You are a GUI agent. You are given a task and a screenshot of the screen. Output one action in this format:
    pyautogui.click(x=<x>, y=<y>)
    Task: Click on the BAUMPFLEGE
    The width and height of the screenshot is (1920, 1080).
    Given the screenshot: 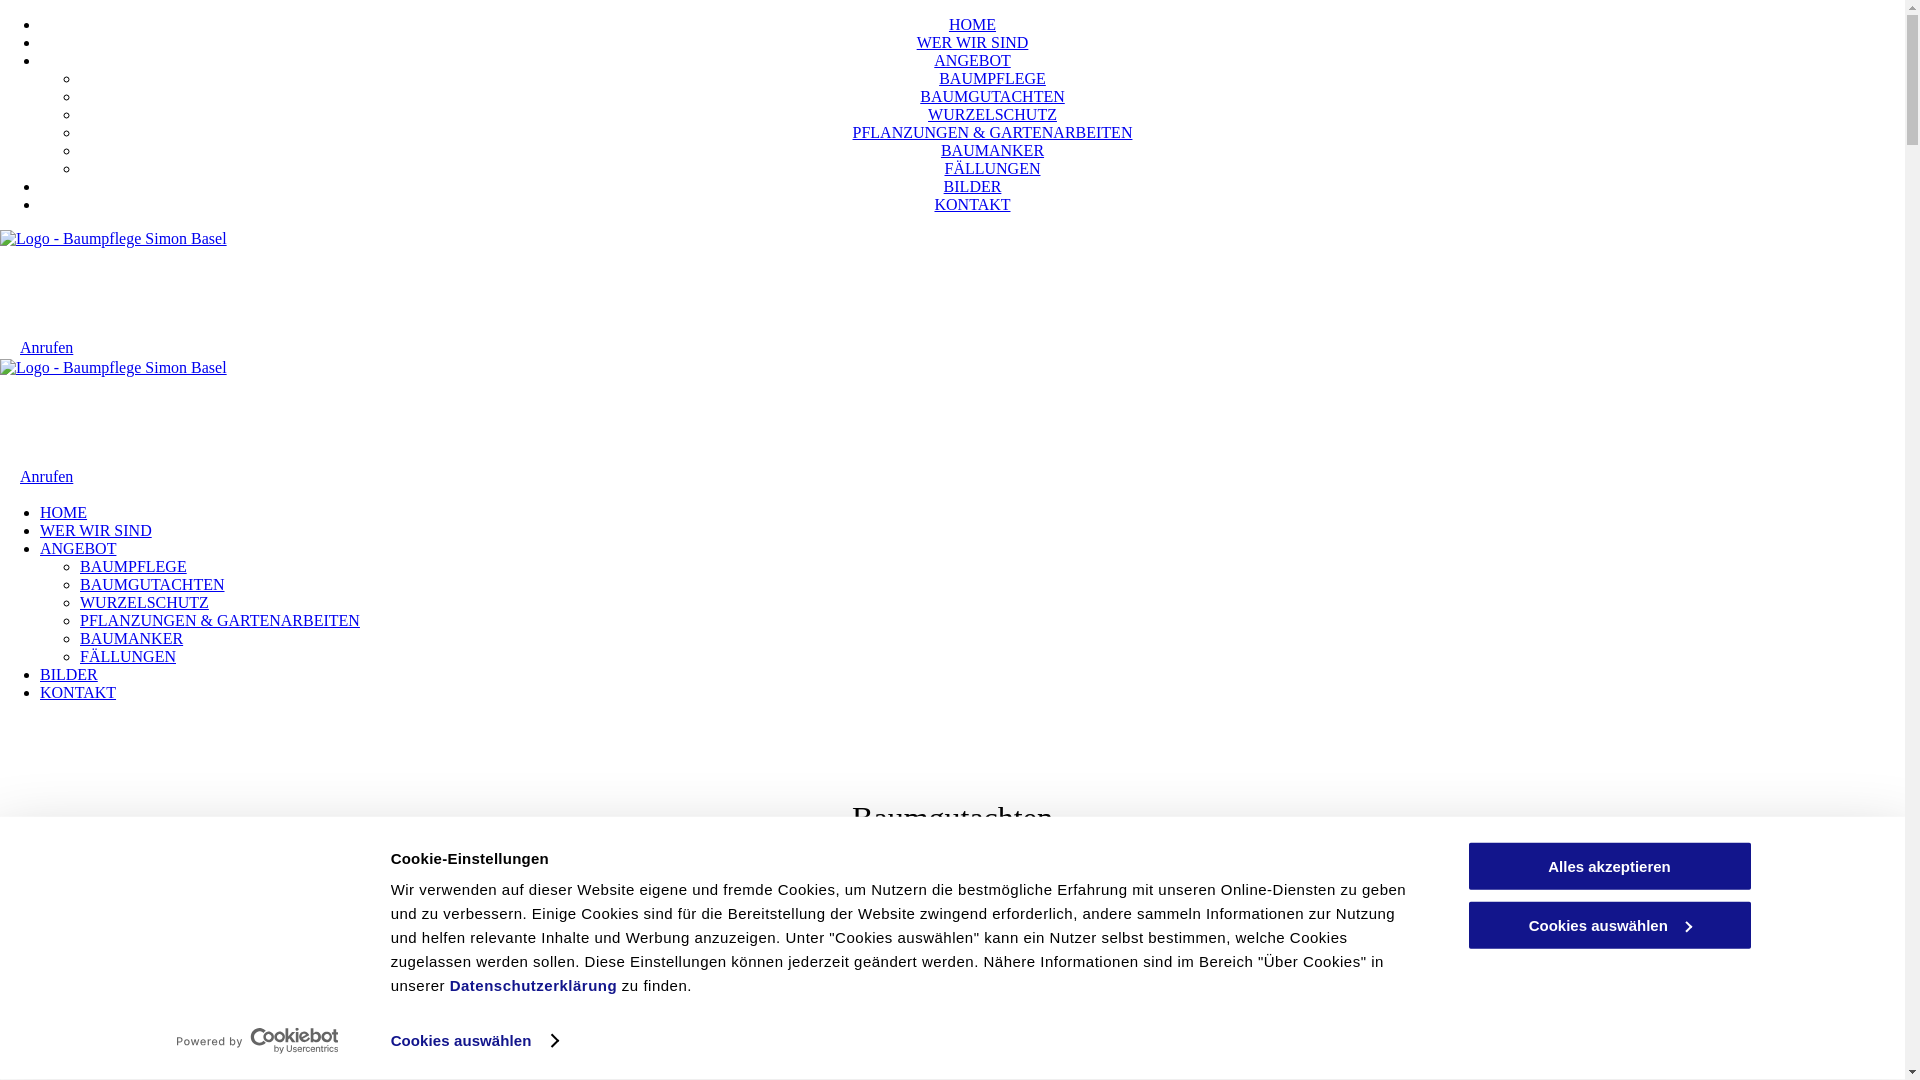 What is the action you would take?
    pyautogui.click(x=134, y=566)
    